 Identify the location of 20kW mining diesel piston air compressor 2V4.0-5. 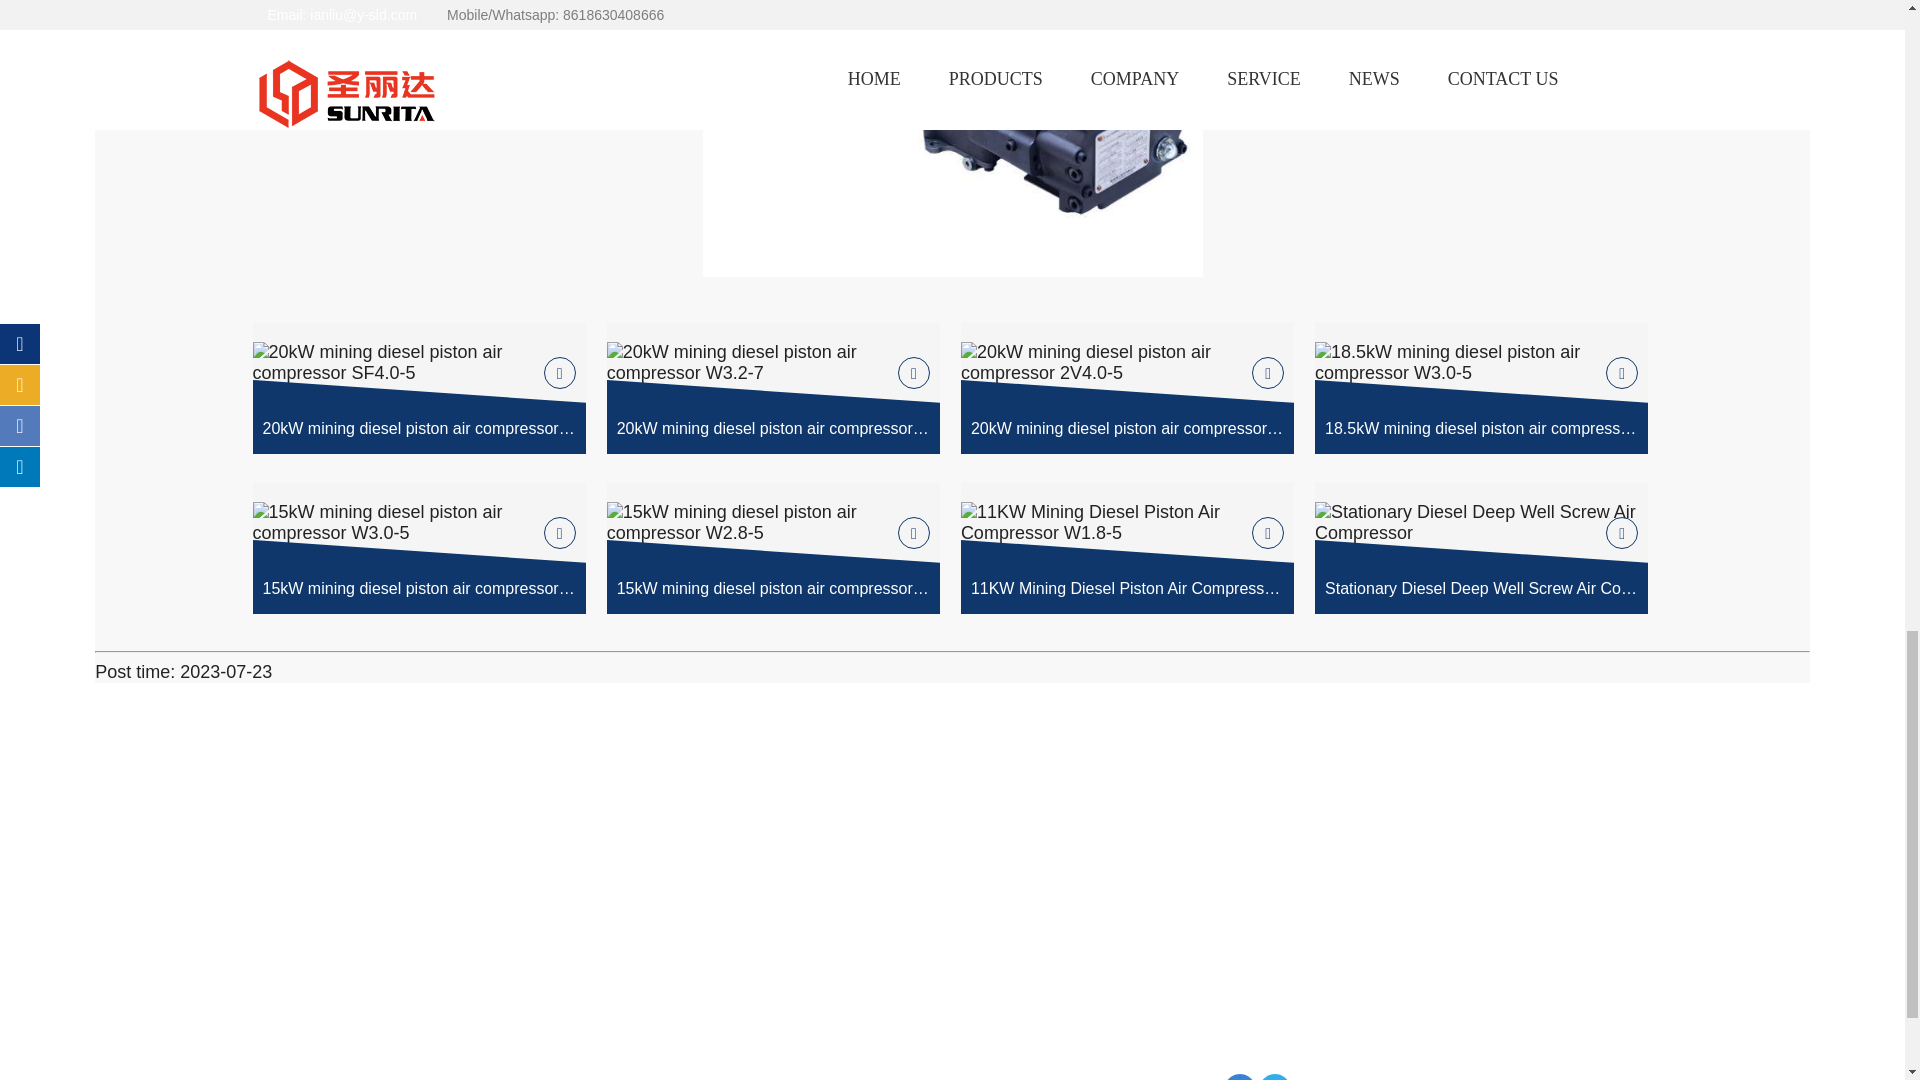
(1128, 387).